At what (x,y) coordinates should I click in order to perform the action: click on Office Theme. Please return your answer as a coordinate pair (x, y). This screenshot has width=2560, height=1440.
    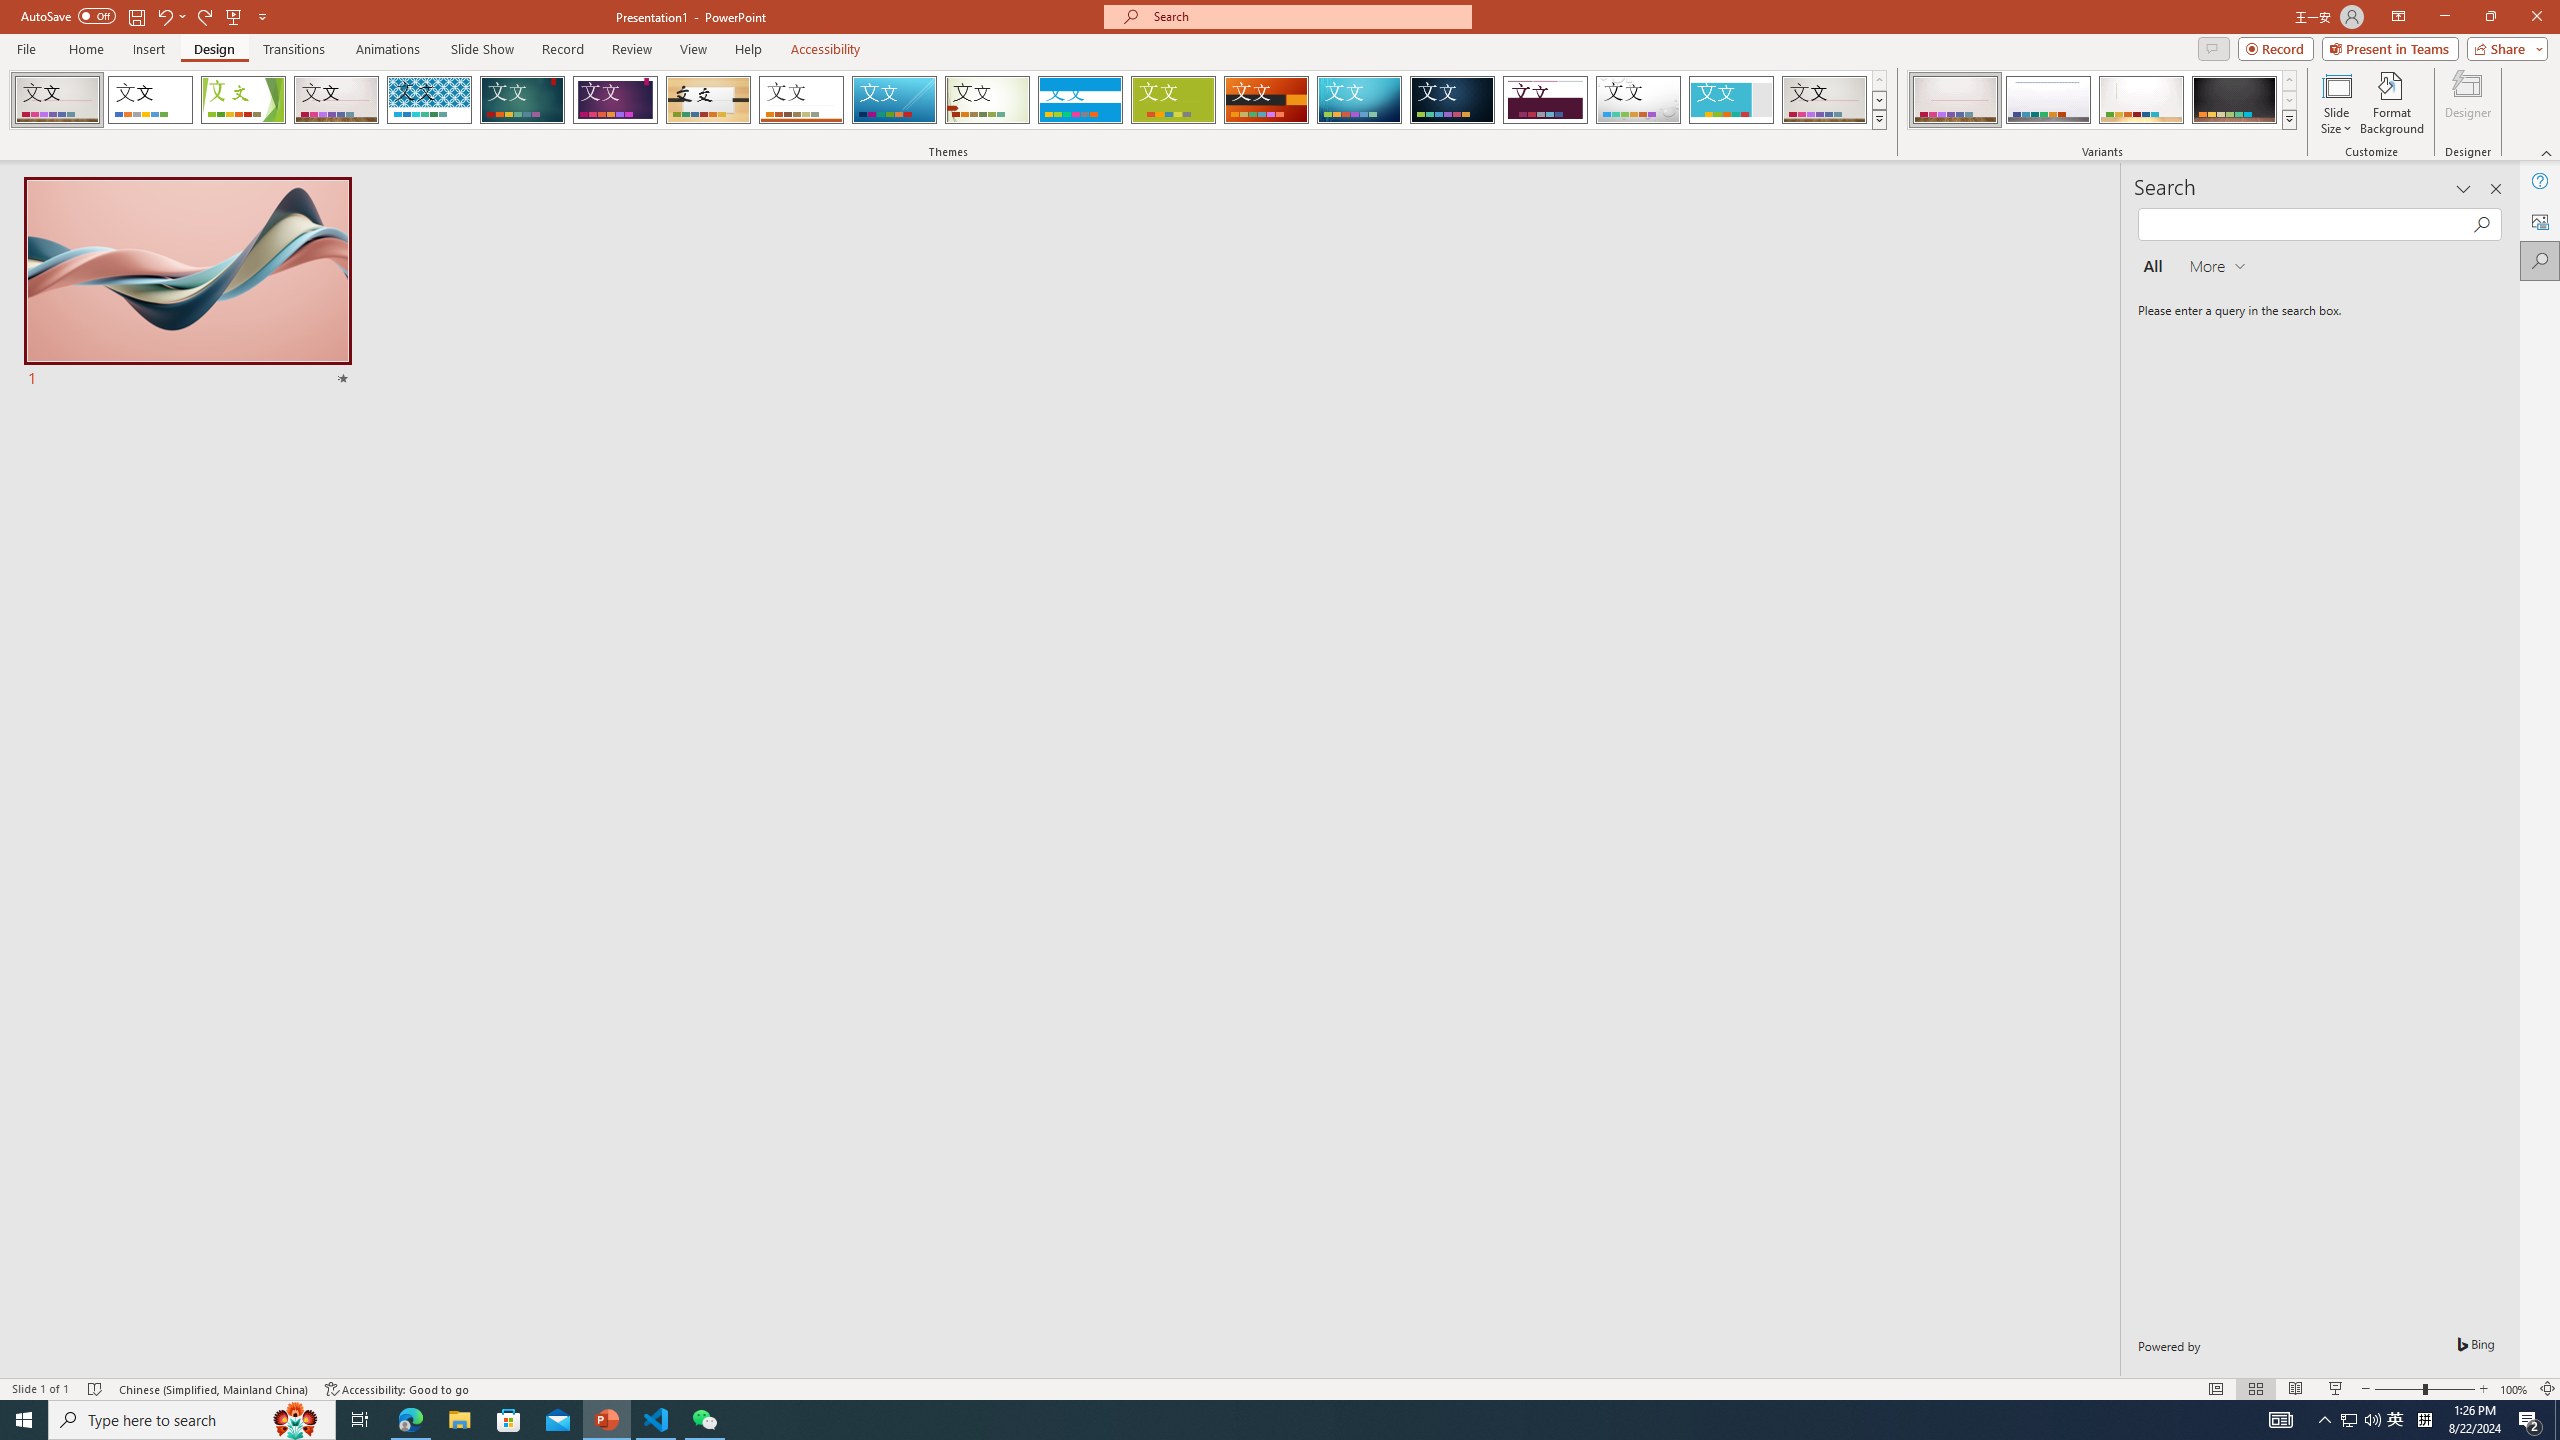
    Looking at the image, I should click on (150, 100).